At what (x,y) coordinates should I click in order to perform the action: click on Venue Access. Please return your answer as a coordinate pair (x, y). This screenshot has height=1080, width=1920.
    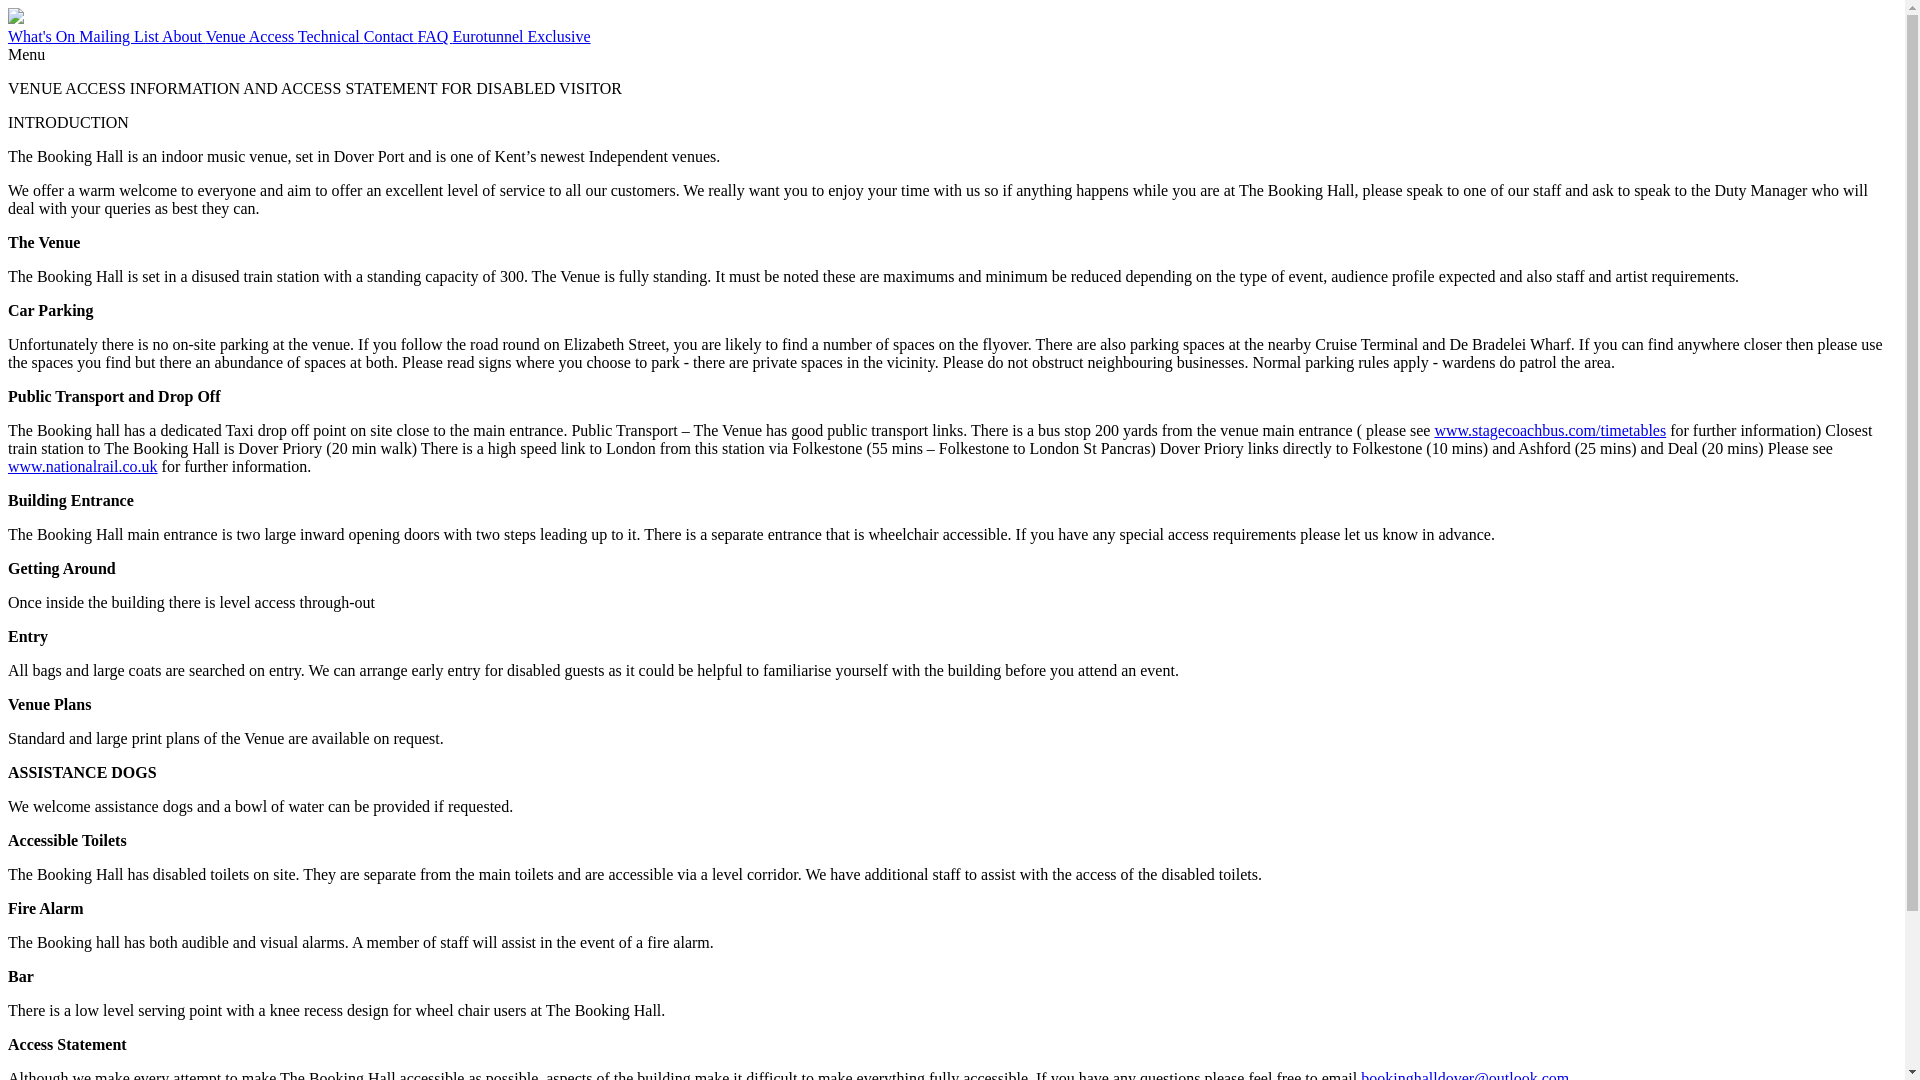
    Looking at the image, I should click on (251, 36).